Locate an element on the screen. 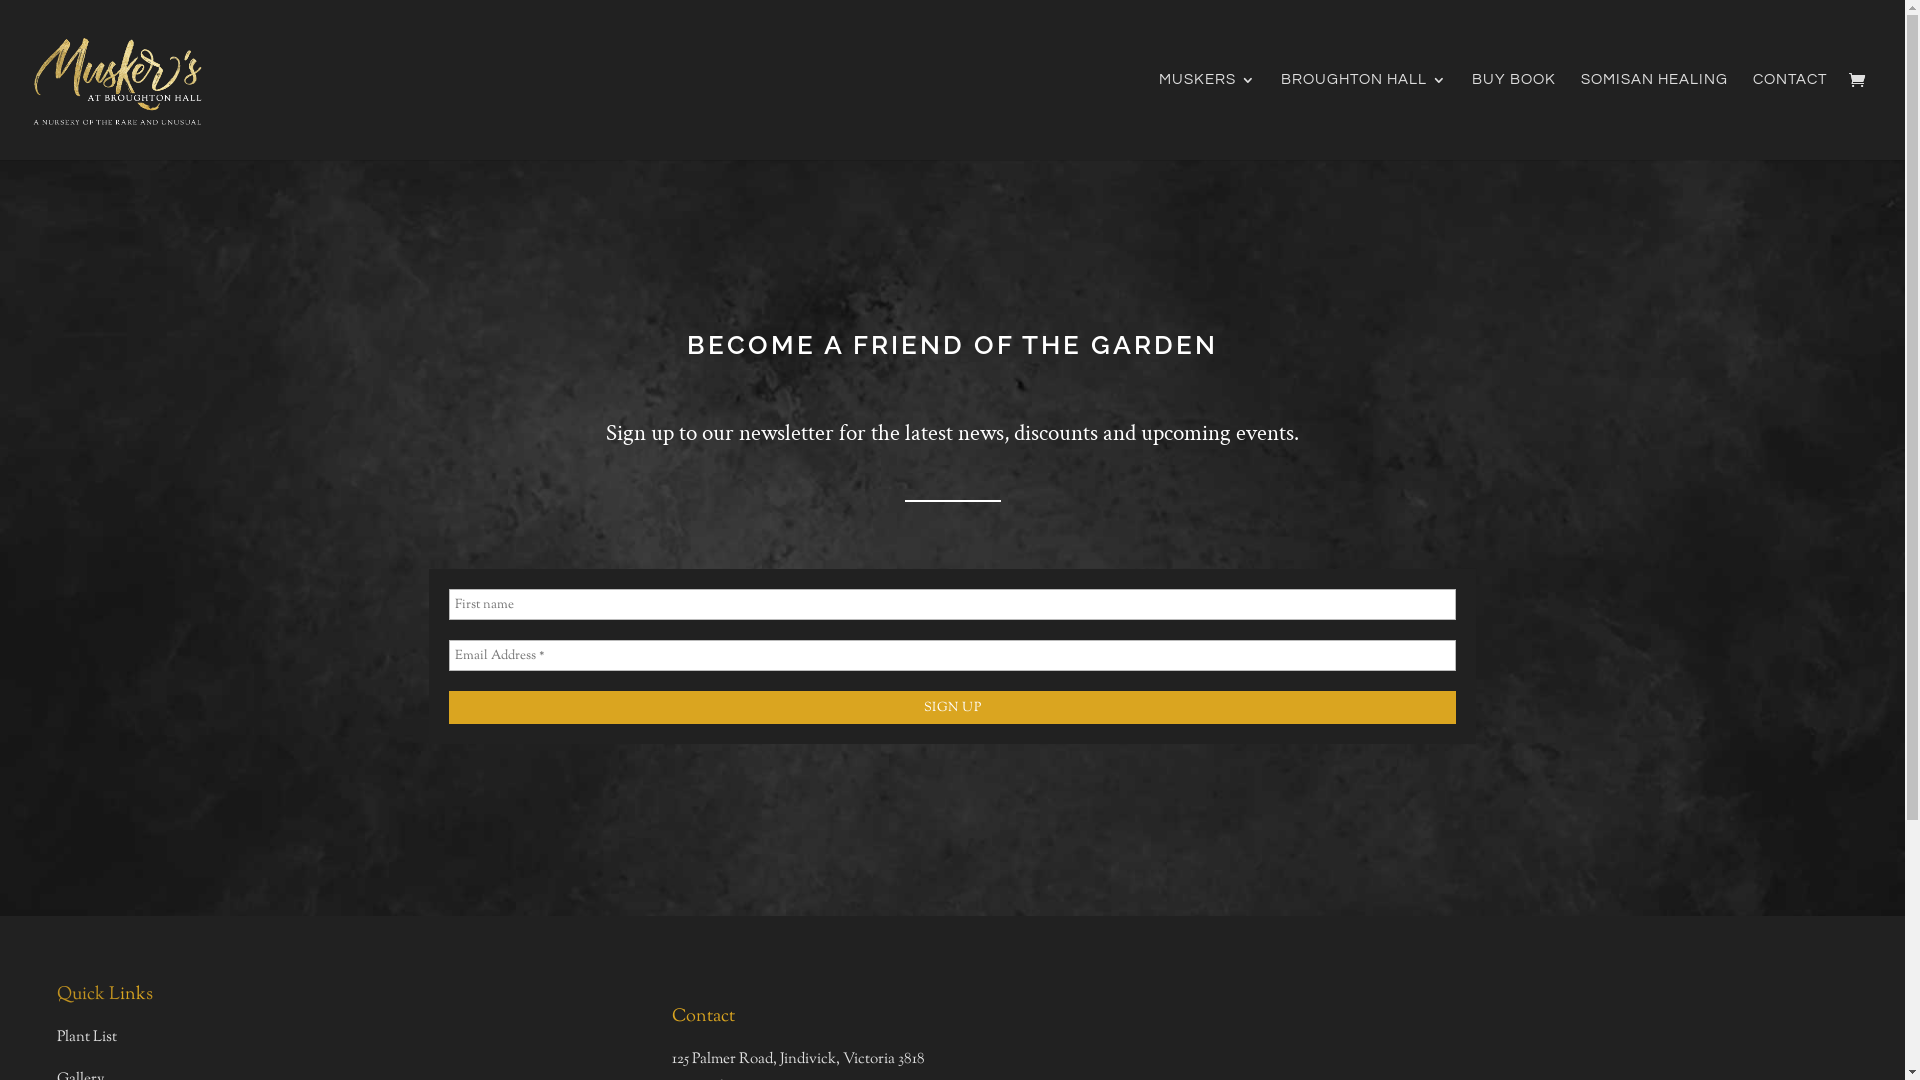 The height and width of the screenshot is (1080, 1920). First name is located at coordinates (953, 604).